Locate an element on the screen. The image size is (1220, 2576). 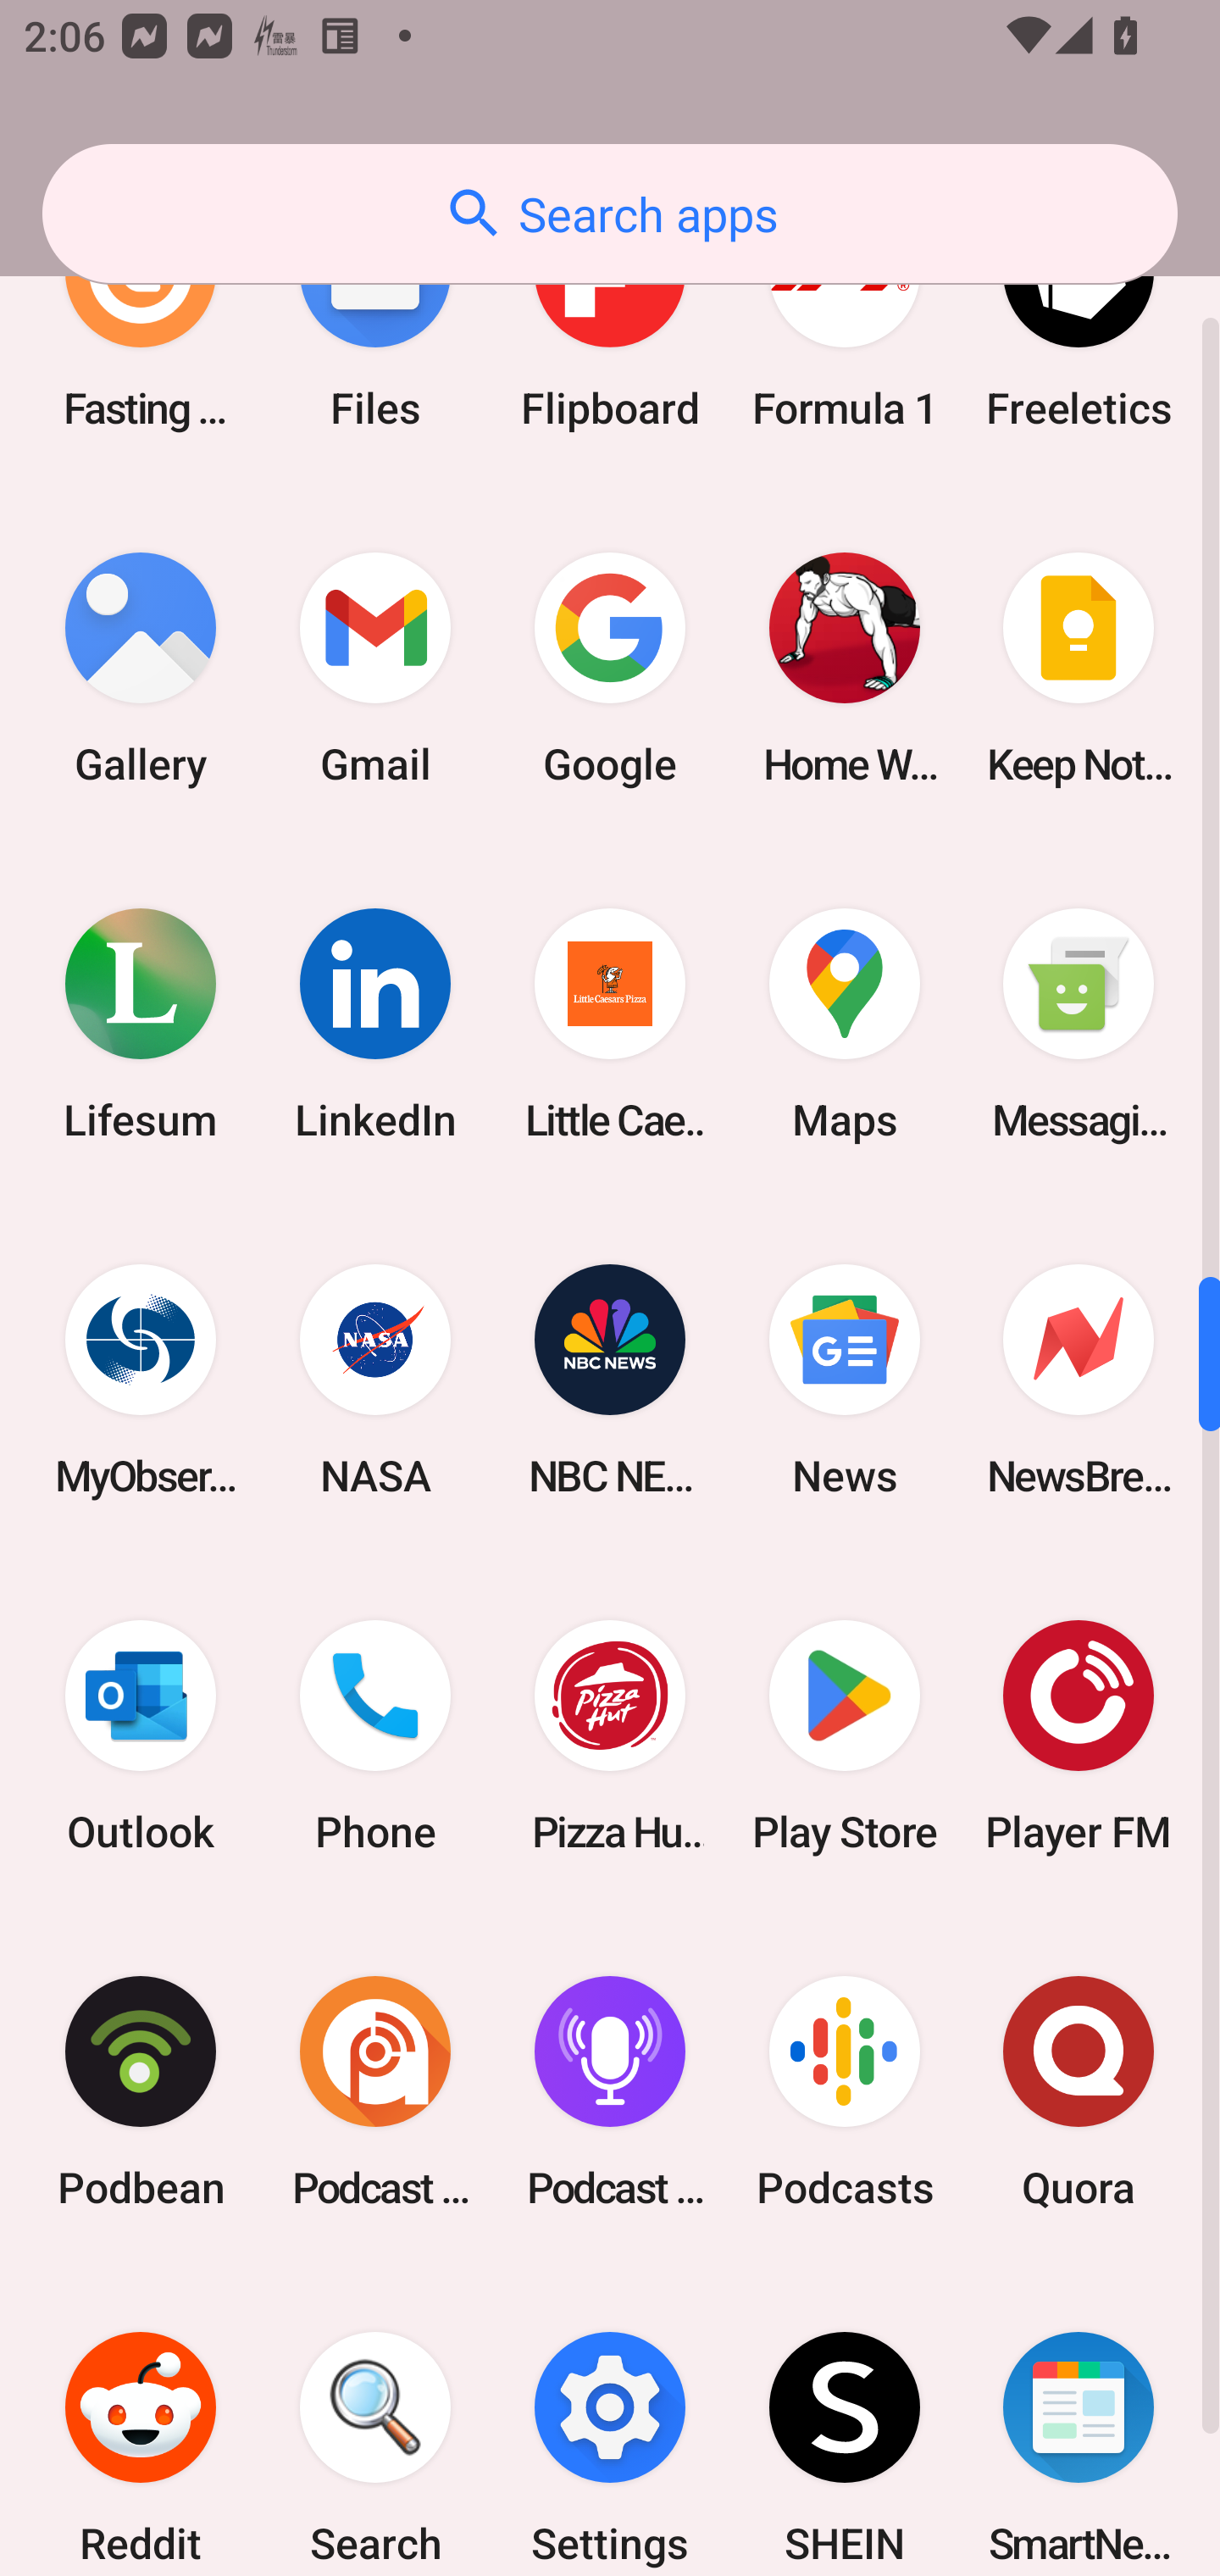
Outlook is located at coordinates (141, 1735).